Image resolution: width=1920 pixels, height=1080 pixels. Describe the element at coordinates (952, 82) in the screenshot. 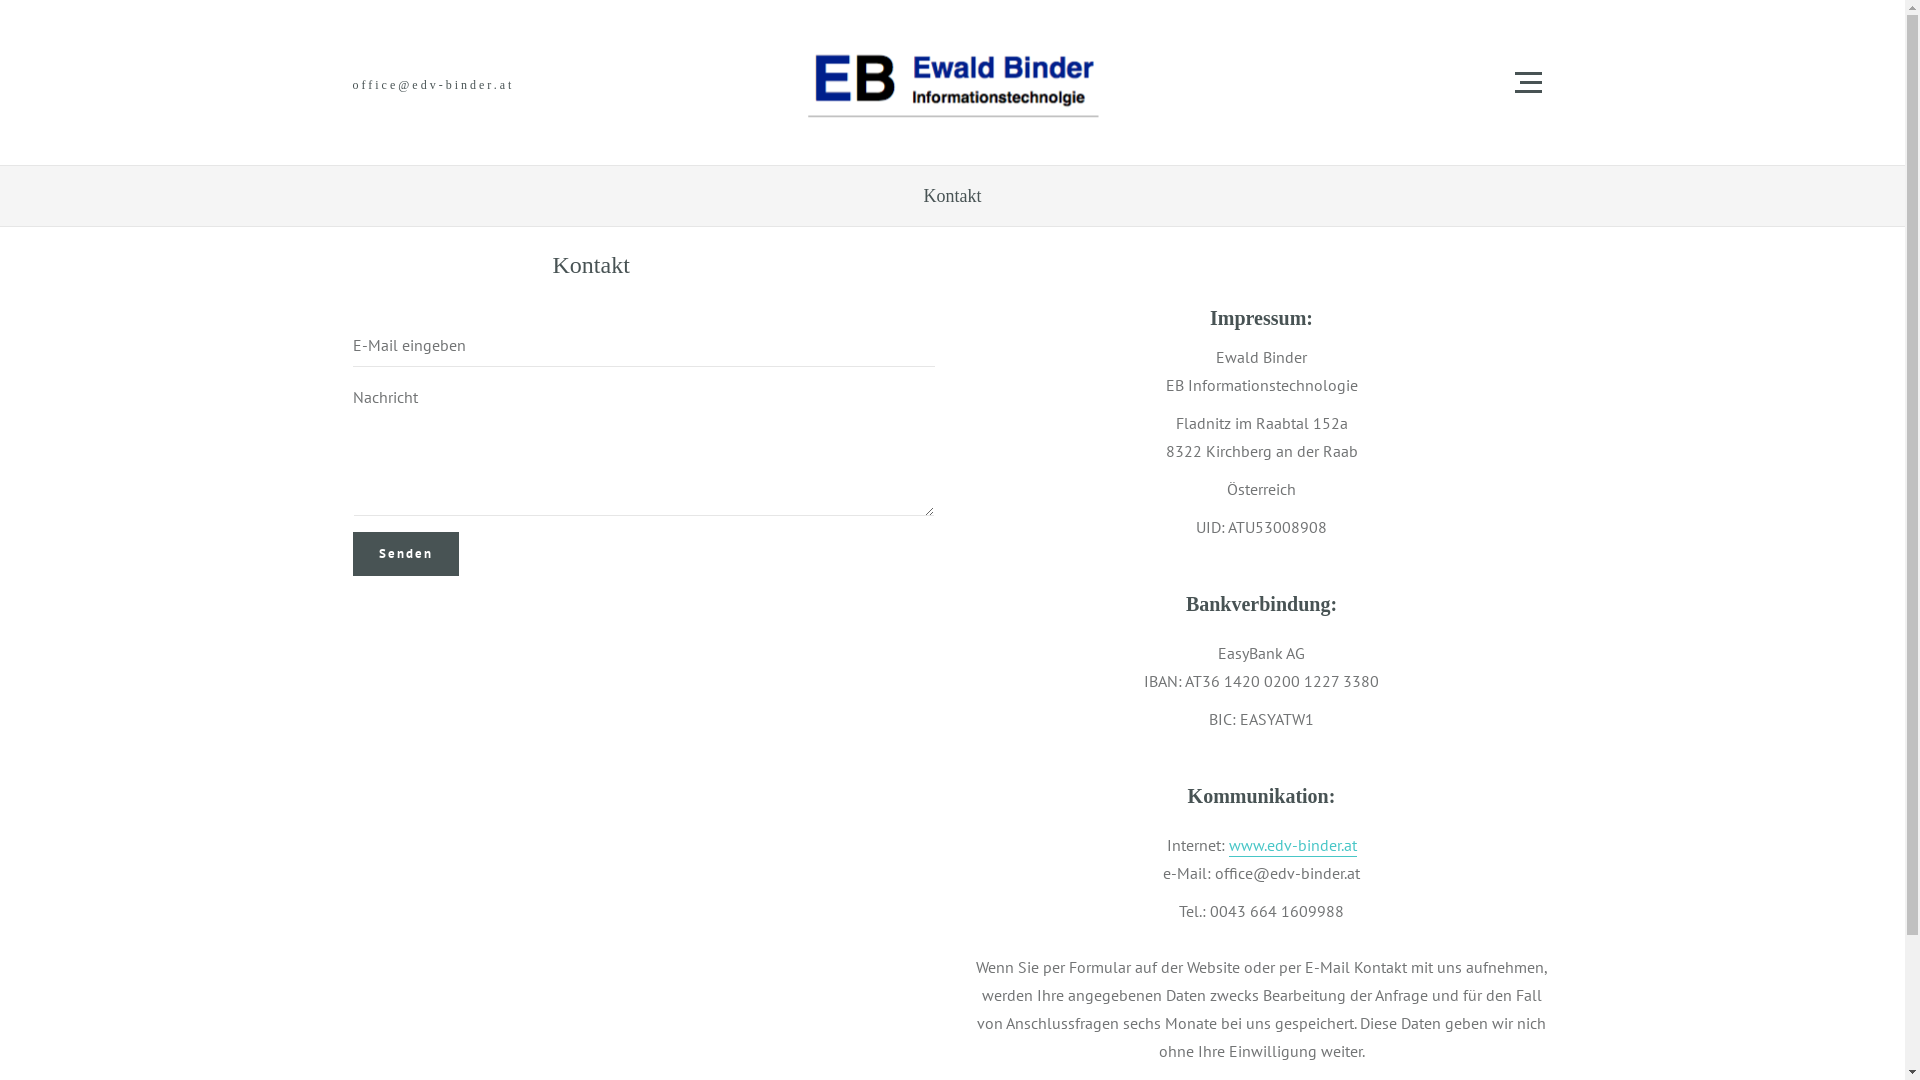

I see `EB Informationstechnologie` at that location.